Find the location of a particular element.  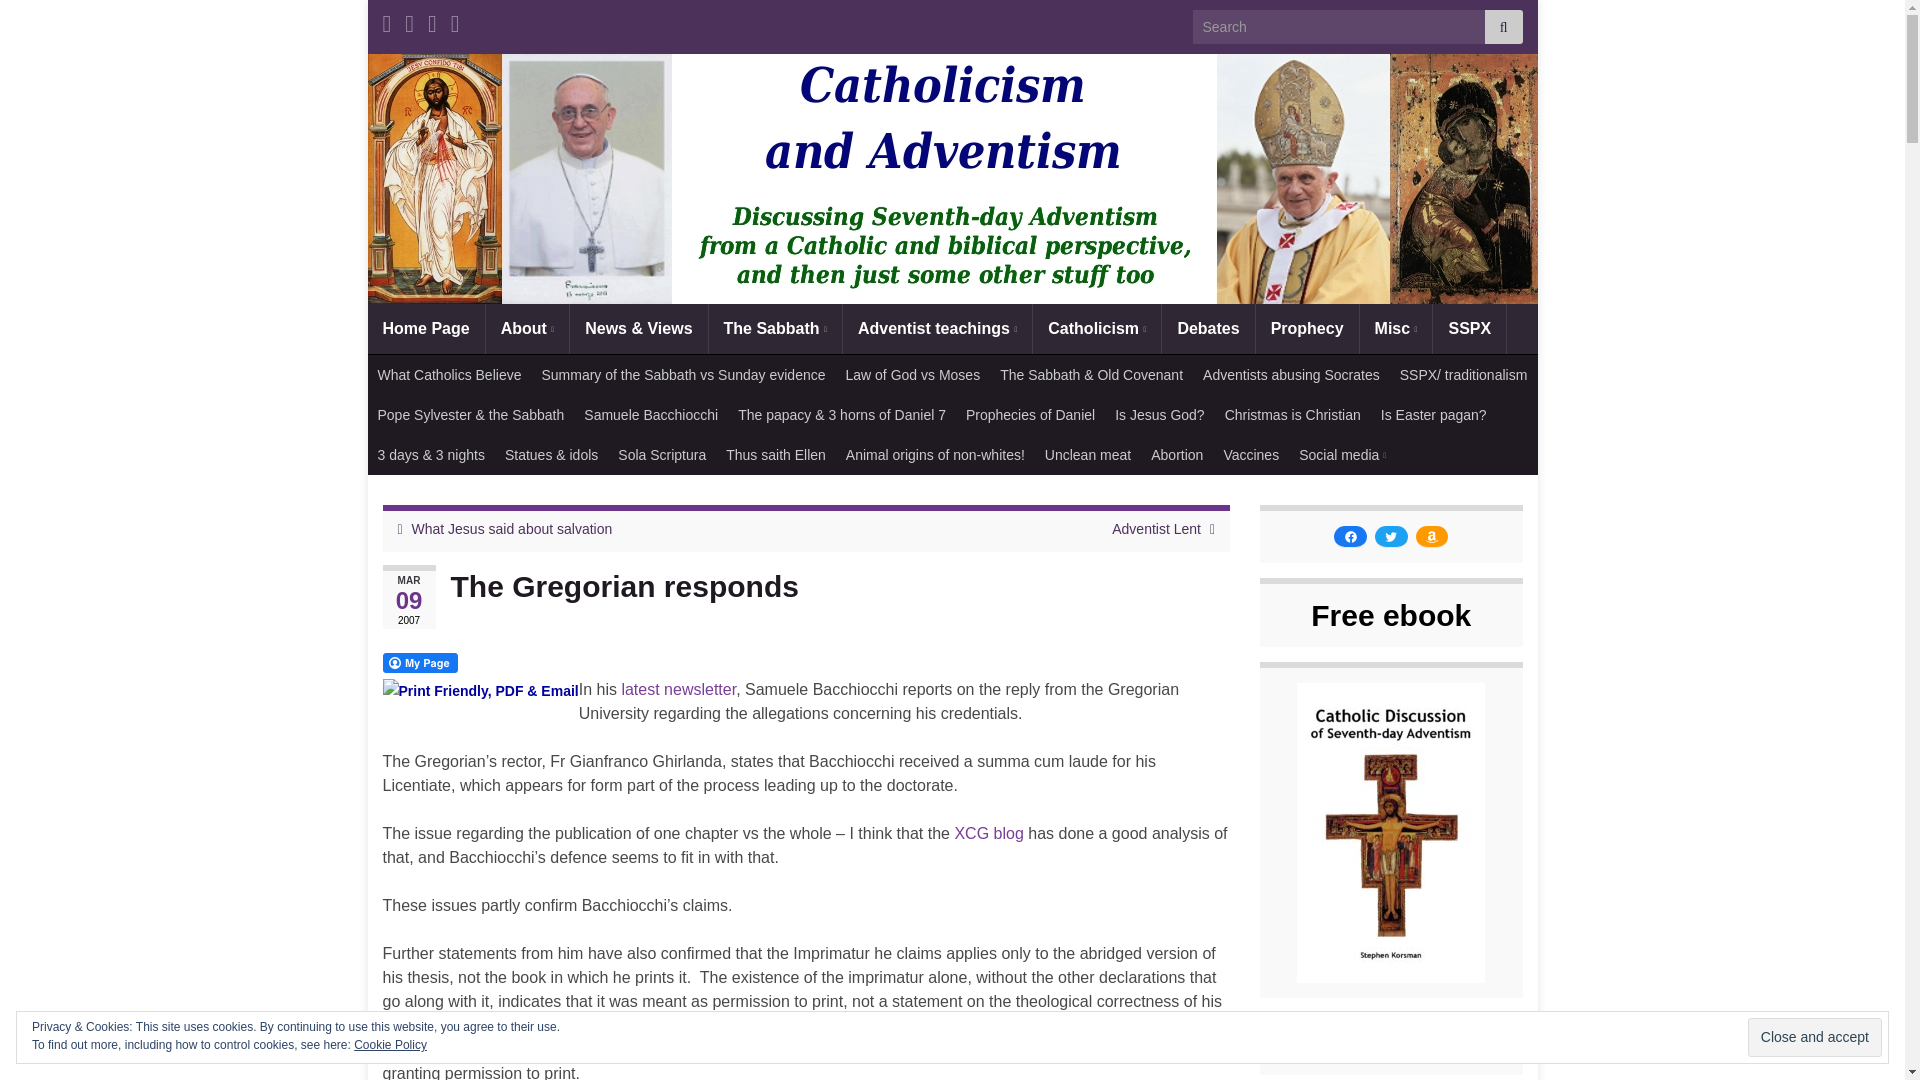

About is located at coordinates (528, 328).